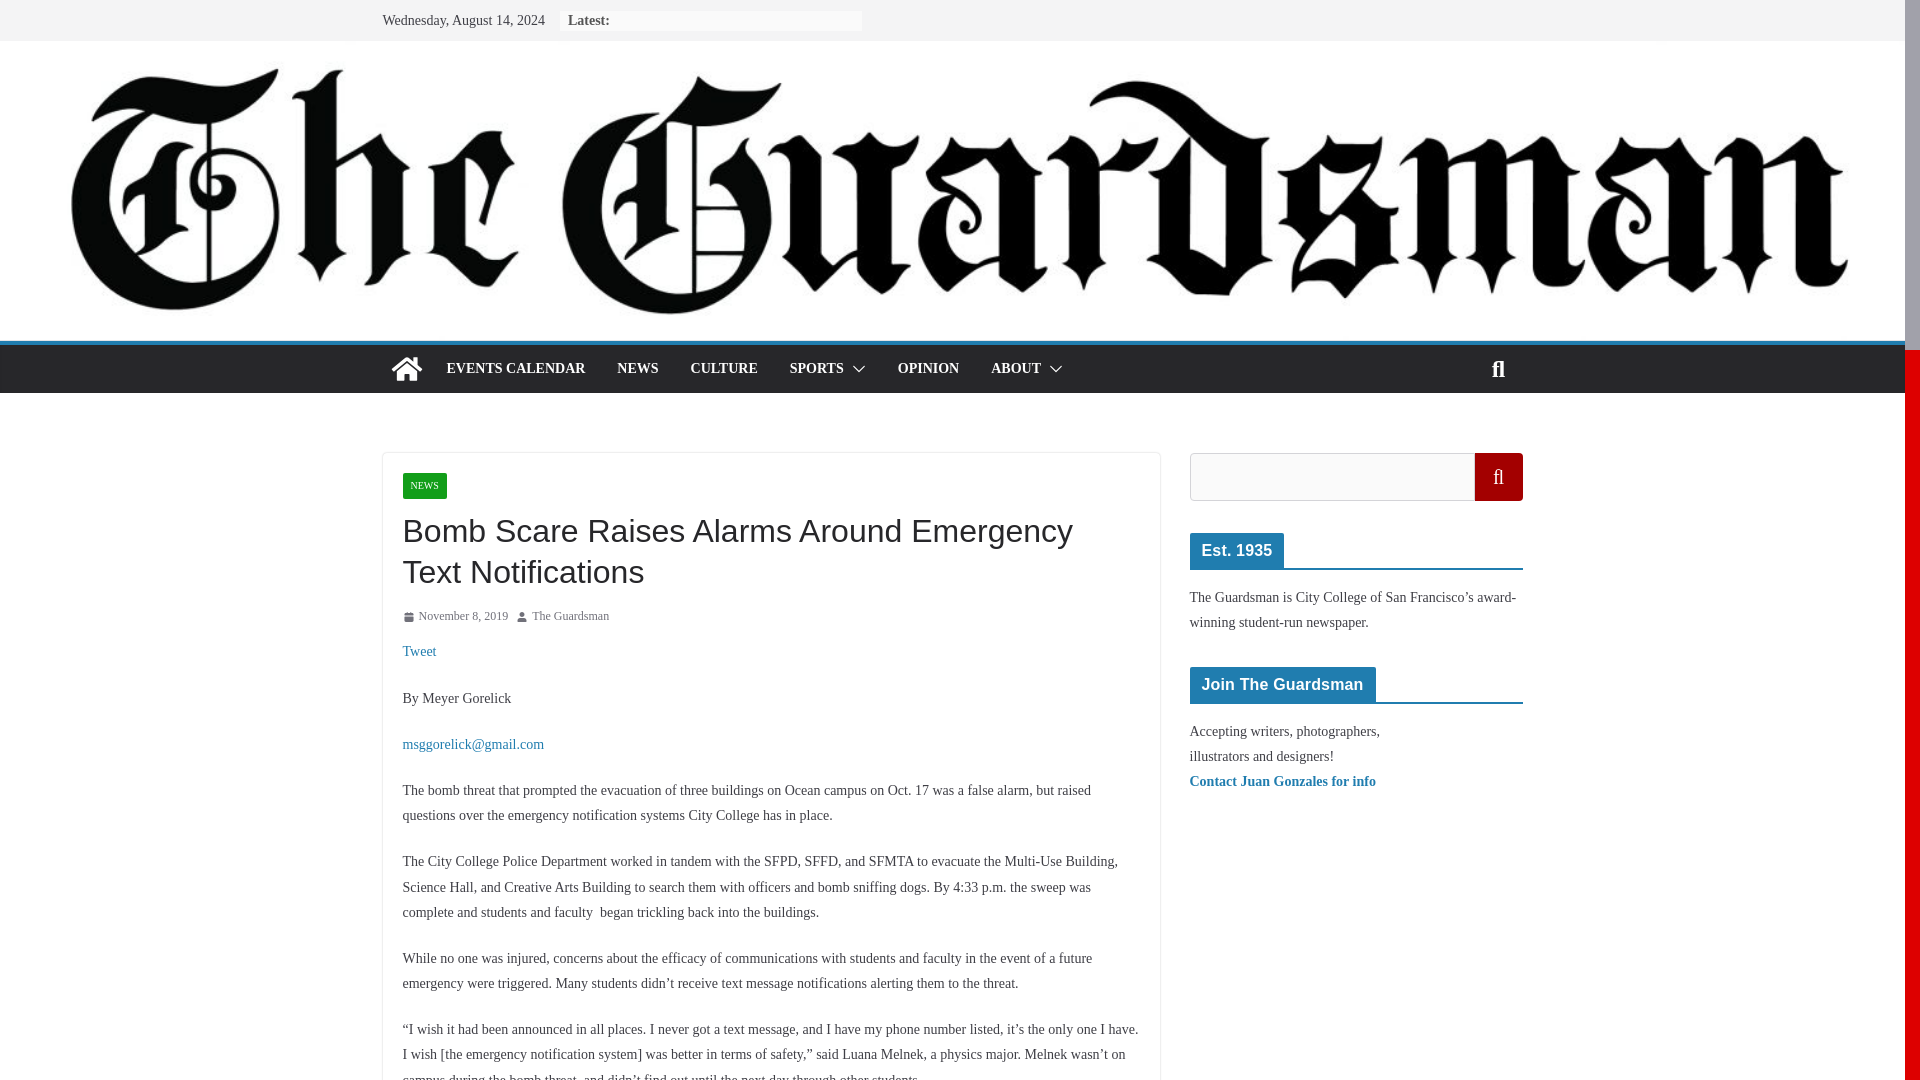 Image resolution: width=1920 pixels, height=1080 pixels. What do you see at coordinates (816, 369) in the screenshot?
I see `SPORTS` at bounding box center [816, 369].